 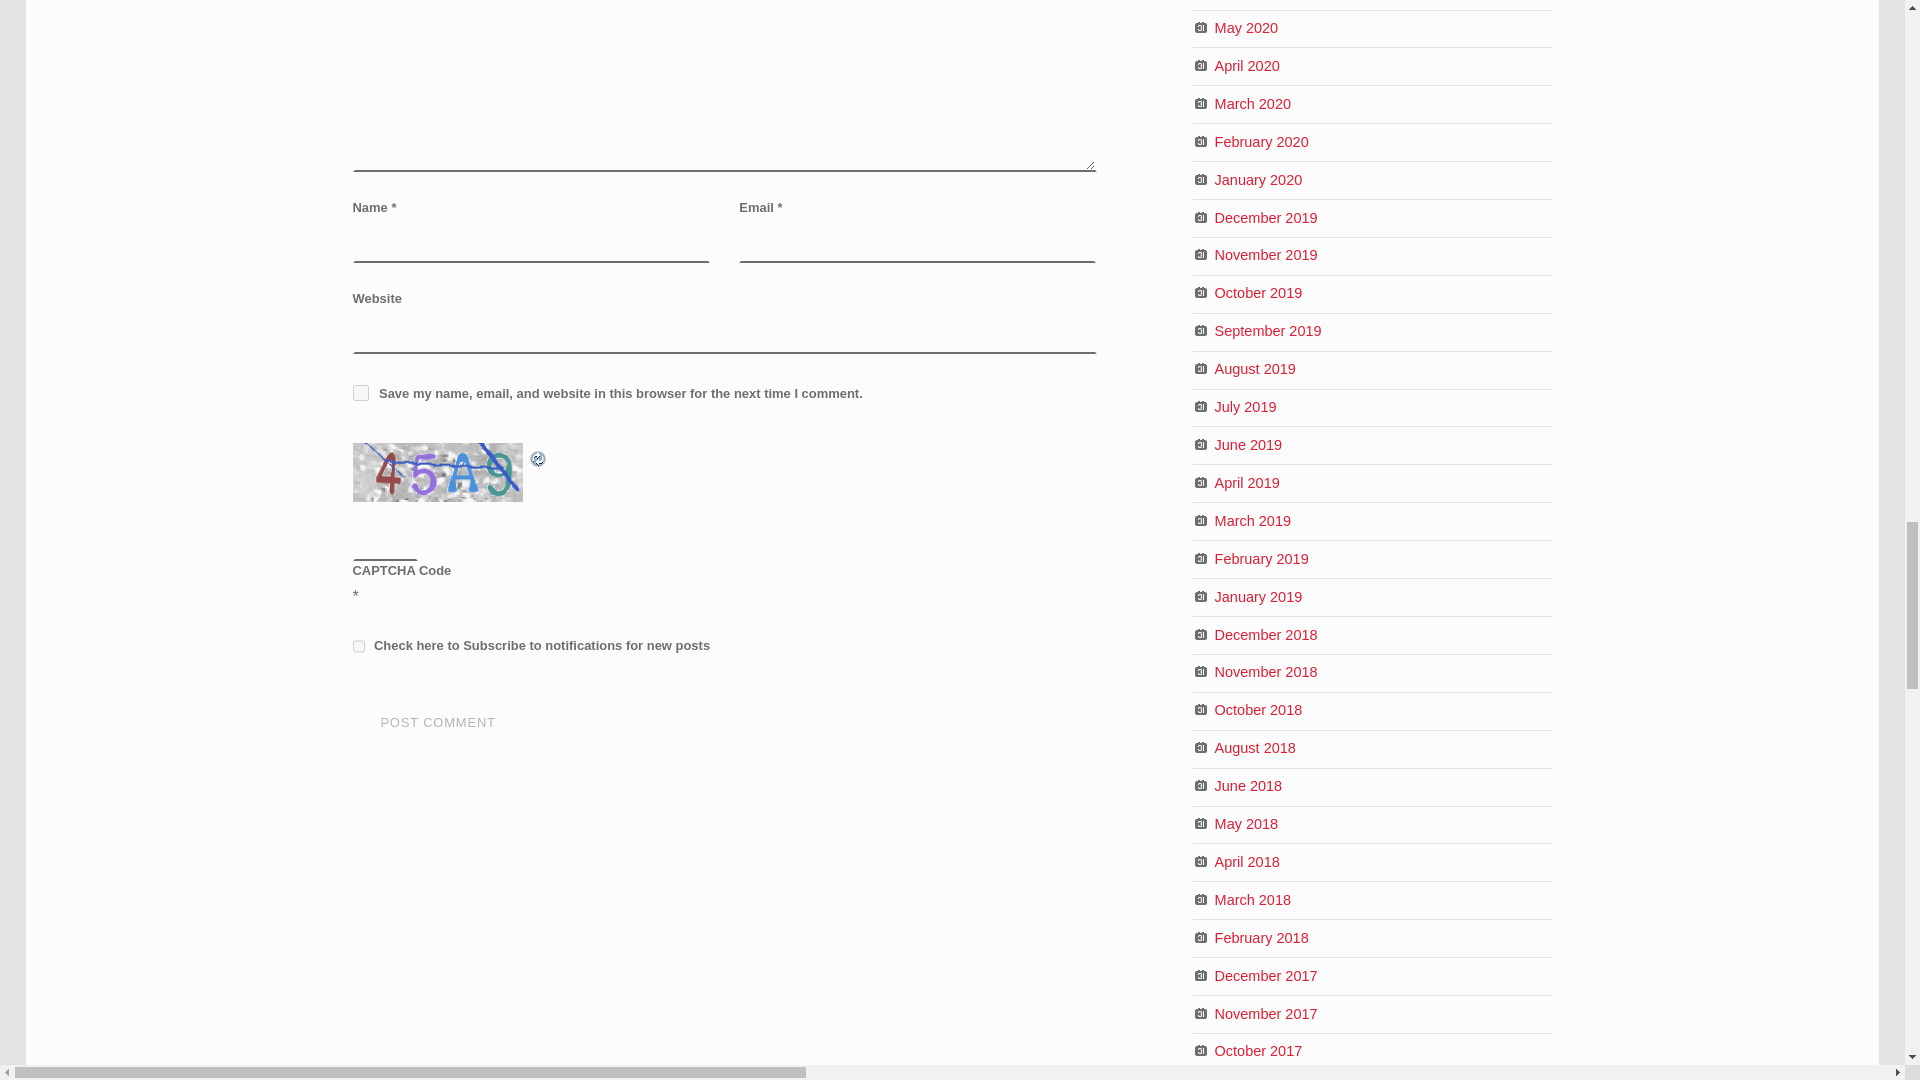 I want to click on yes, so click(x=360, y=392).